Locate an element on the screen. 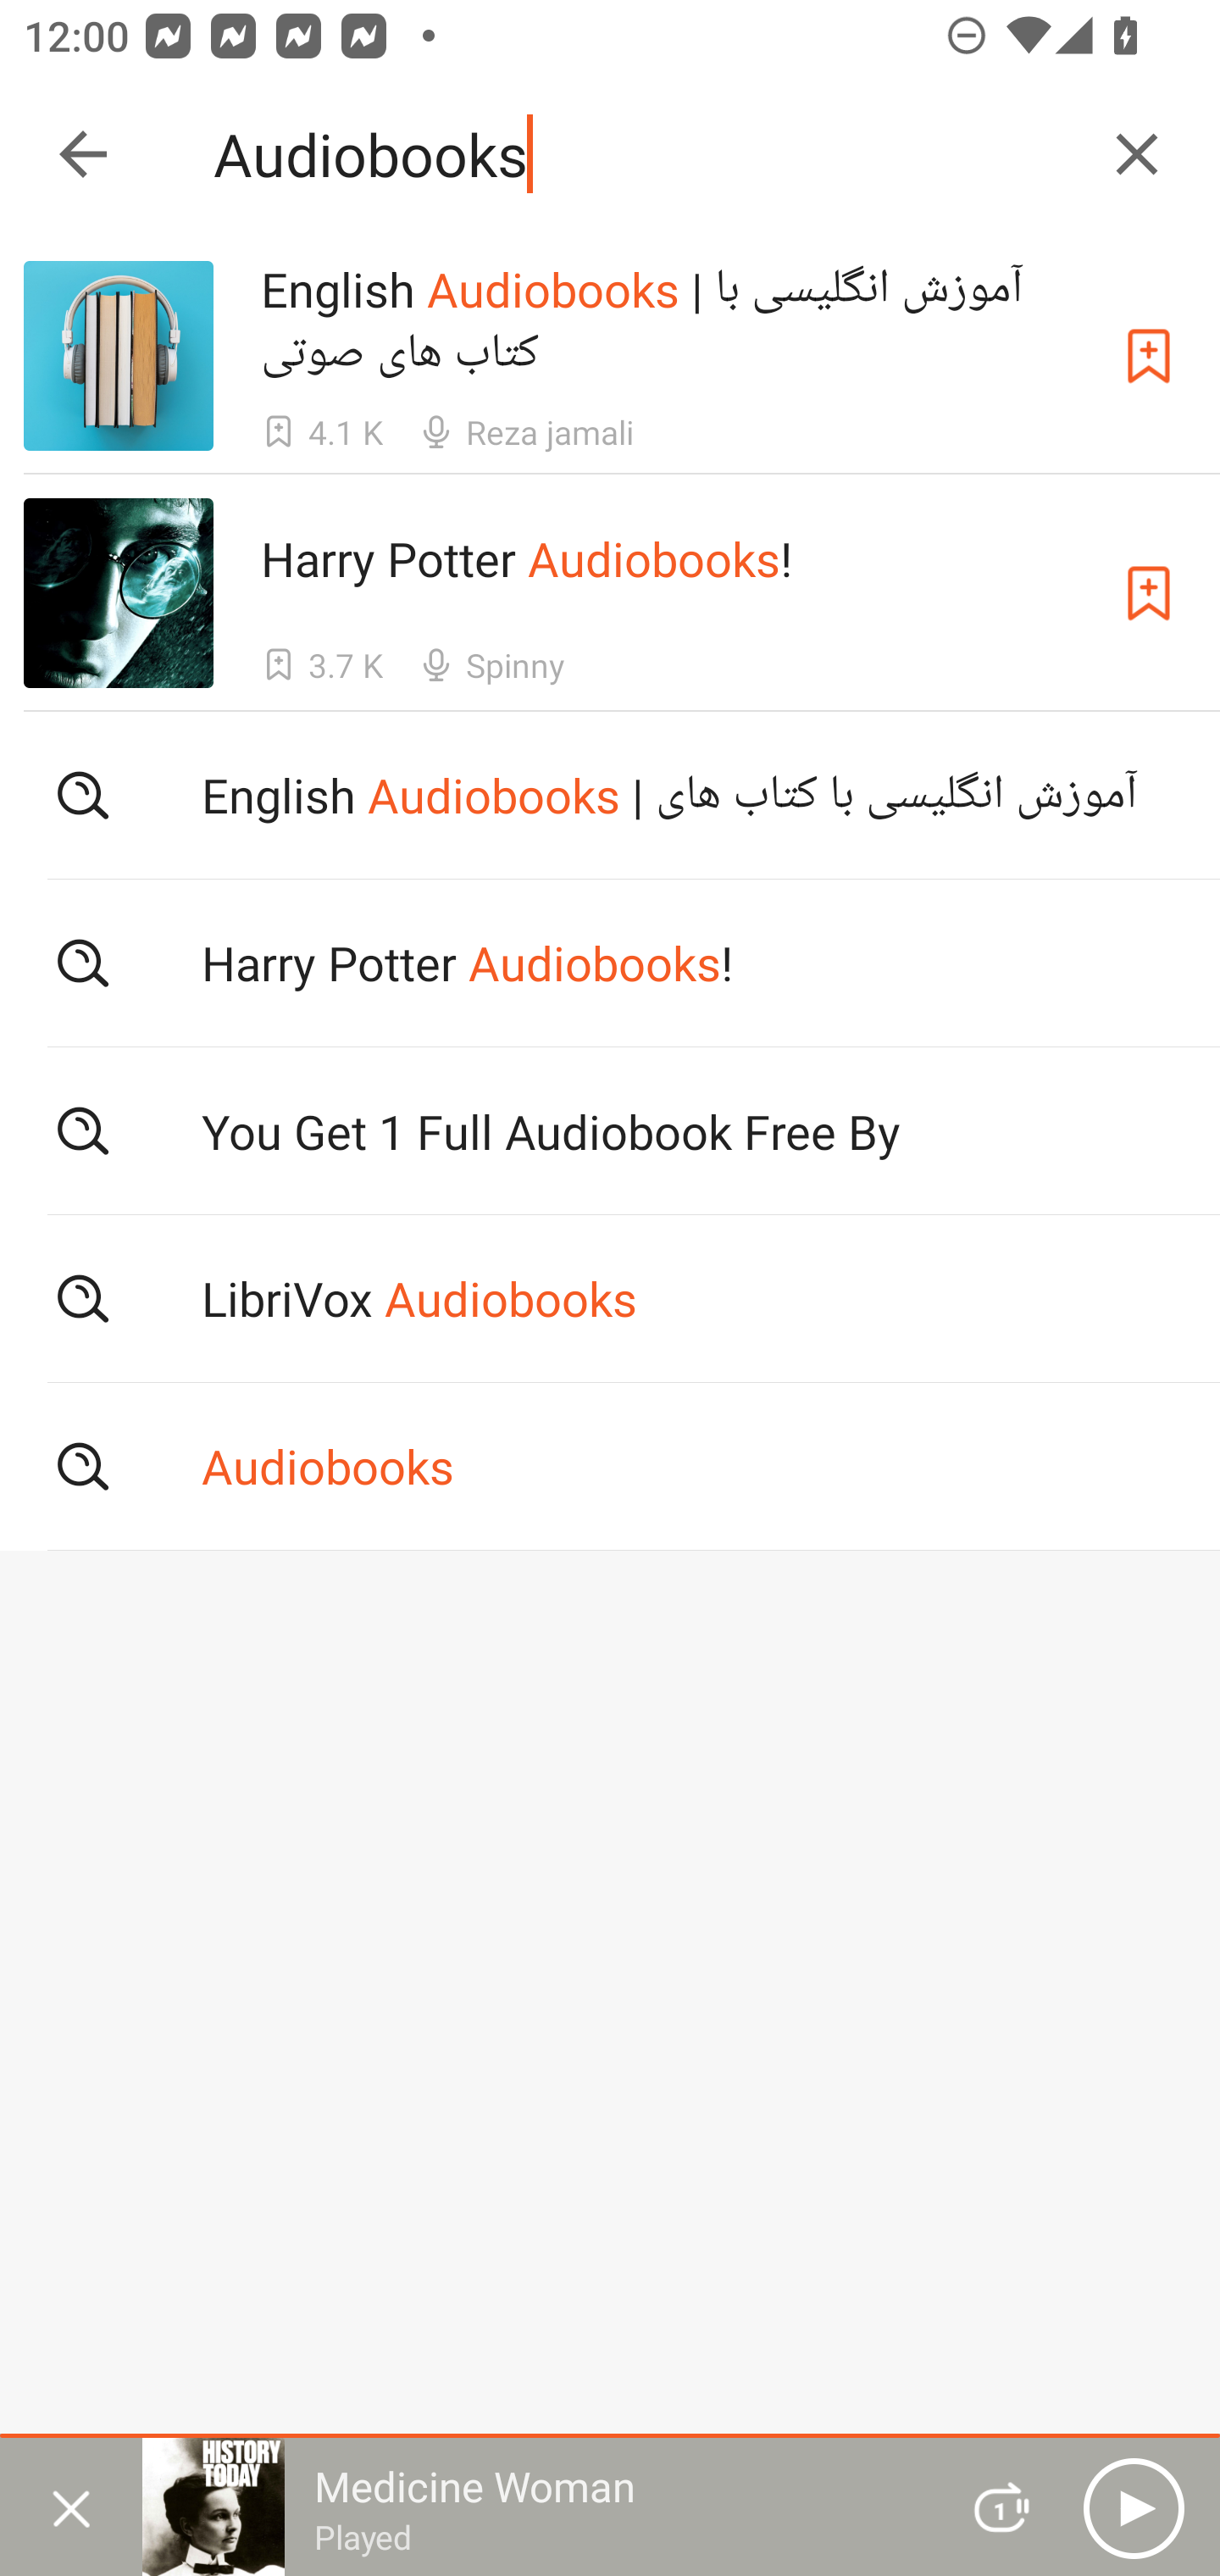 This screenshot has width=1220, height=2576. Subscribe is located at coordinates (1149, 591).